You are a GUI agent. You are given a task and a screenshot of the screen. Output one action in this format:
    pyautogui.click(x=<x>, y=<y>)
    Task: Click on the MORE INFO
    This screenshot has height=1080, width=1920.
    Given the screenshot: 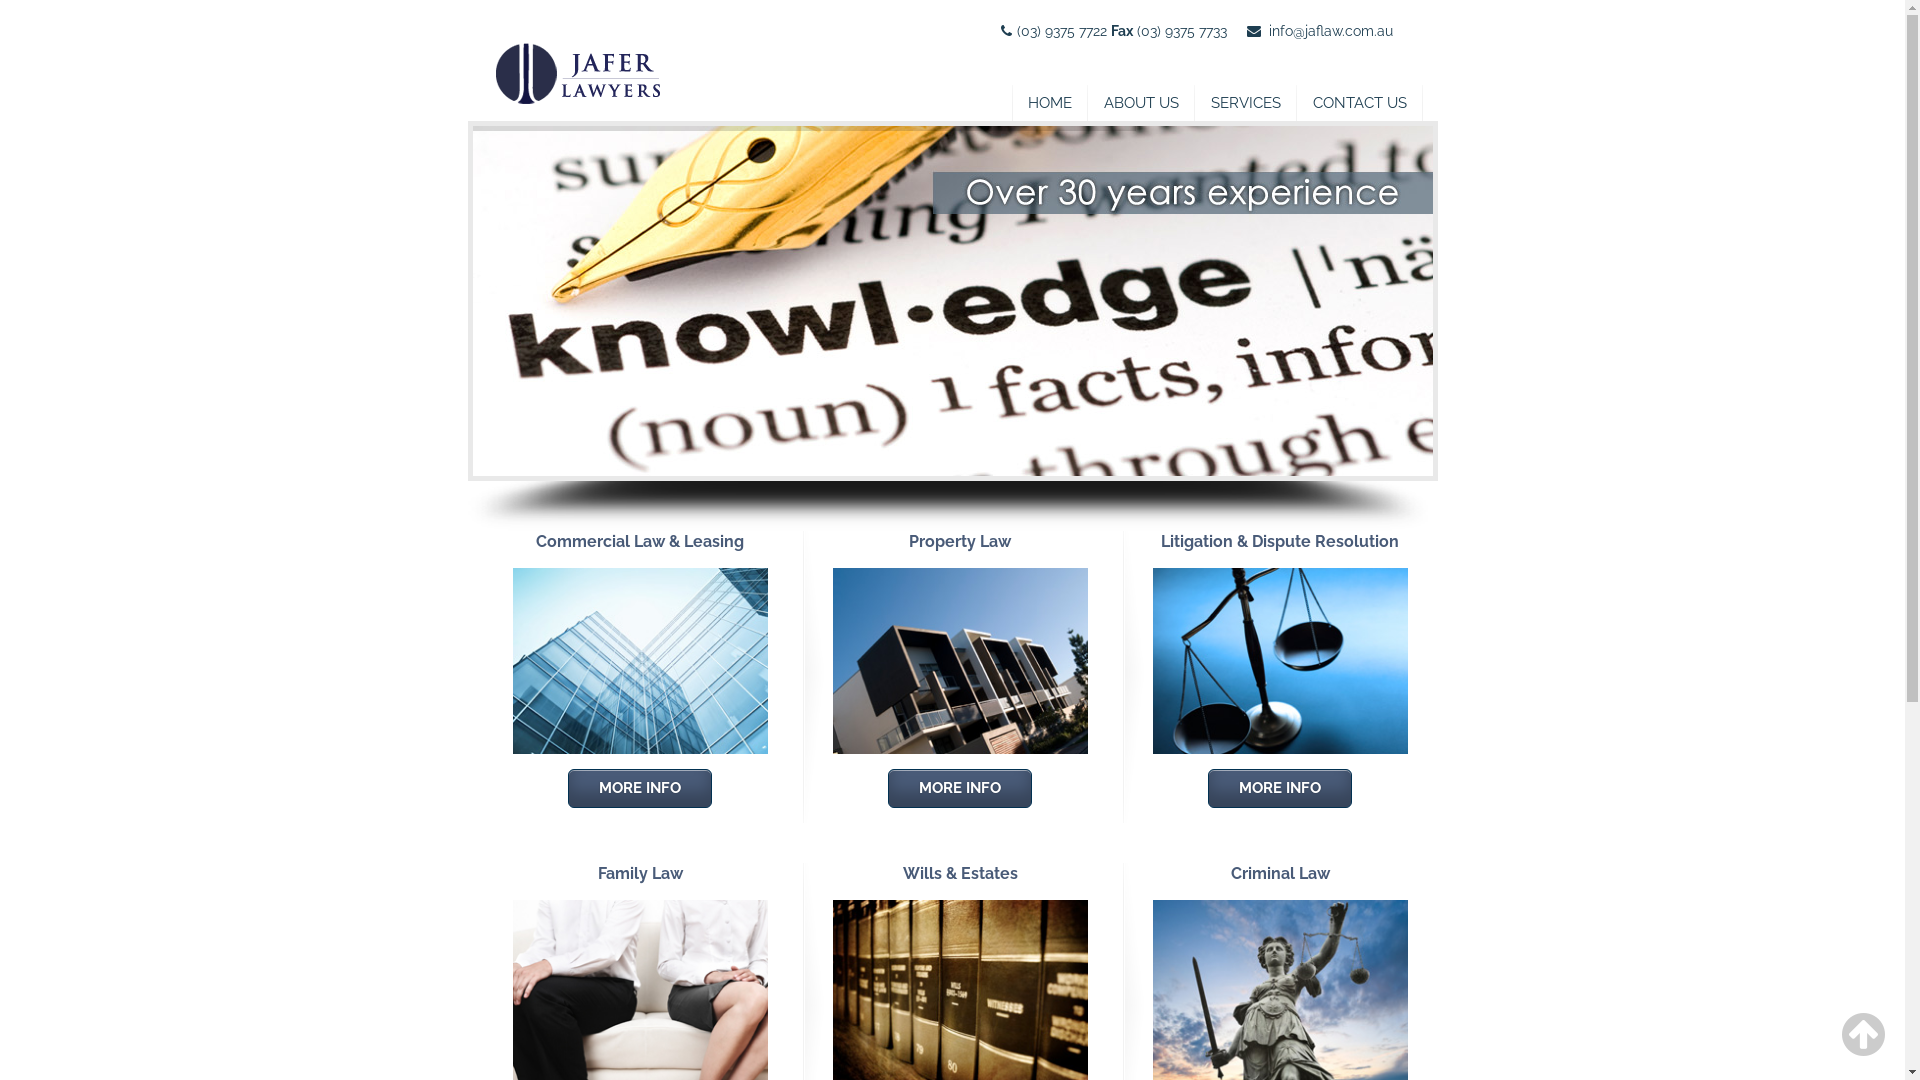 What is the action you would take?
    pyautogui.click(x=1280, y=788)
    